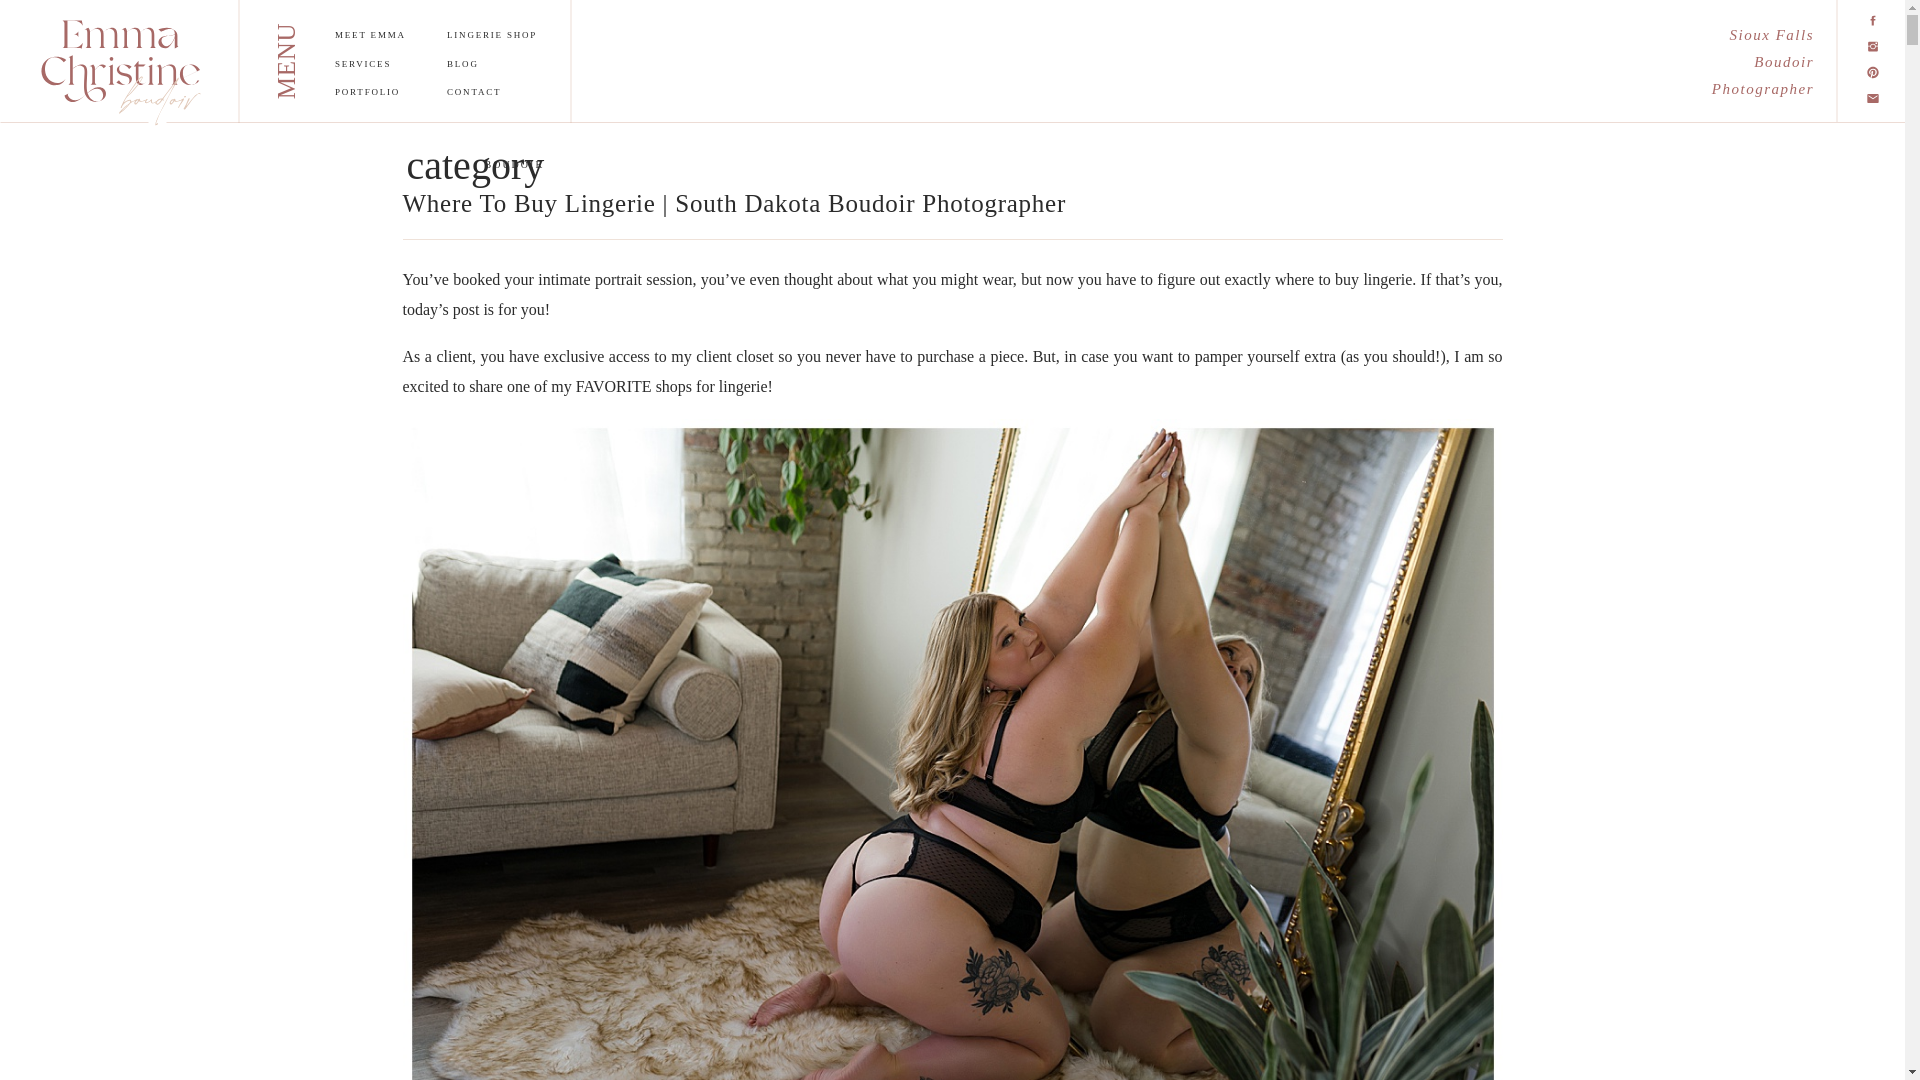  I want to click on BLOG, so click(491, 66).